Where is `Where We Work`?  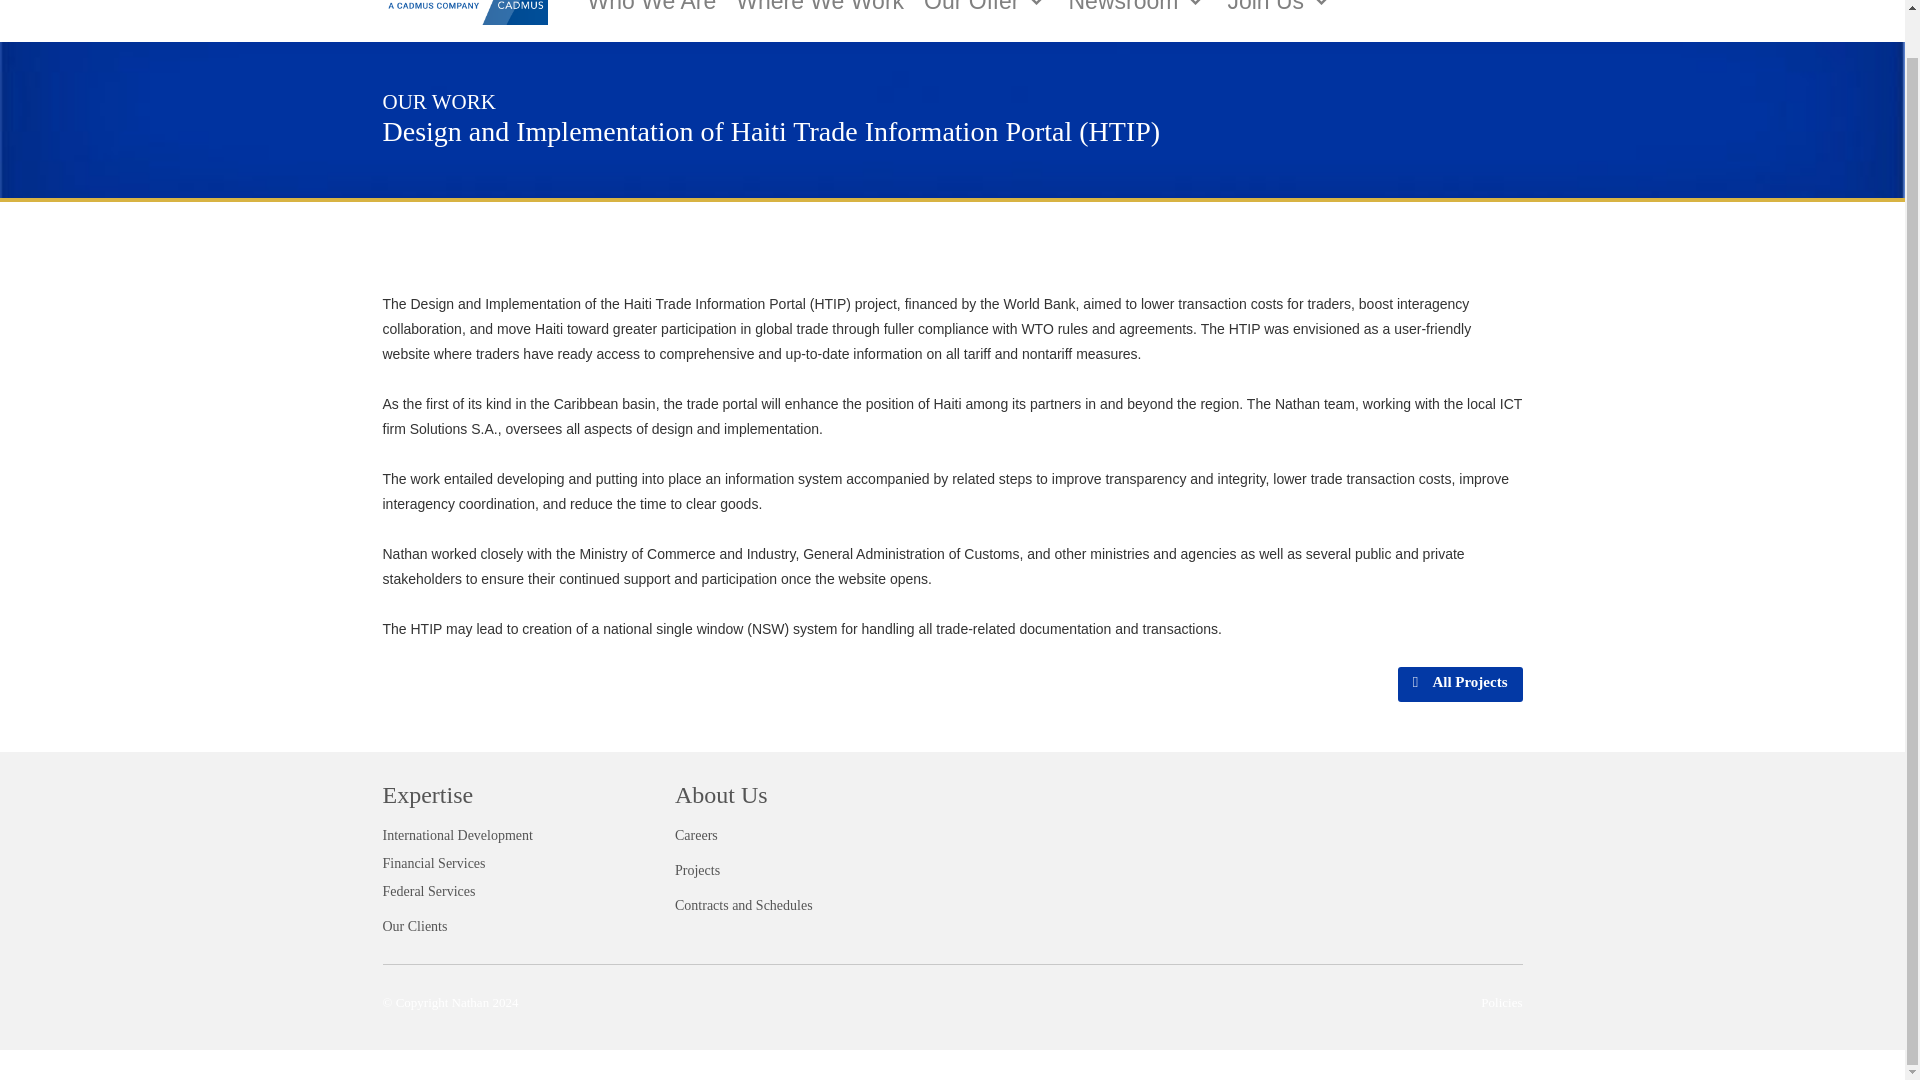 Where We Work is located at coordinates (819, 10).